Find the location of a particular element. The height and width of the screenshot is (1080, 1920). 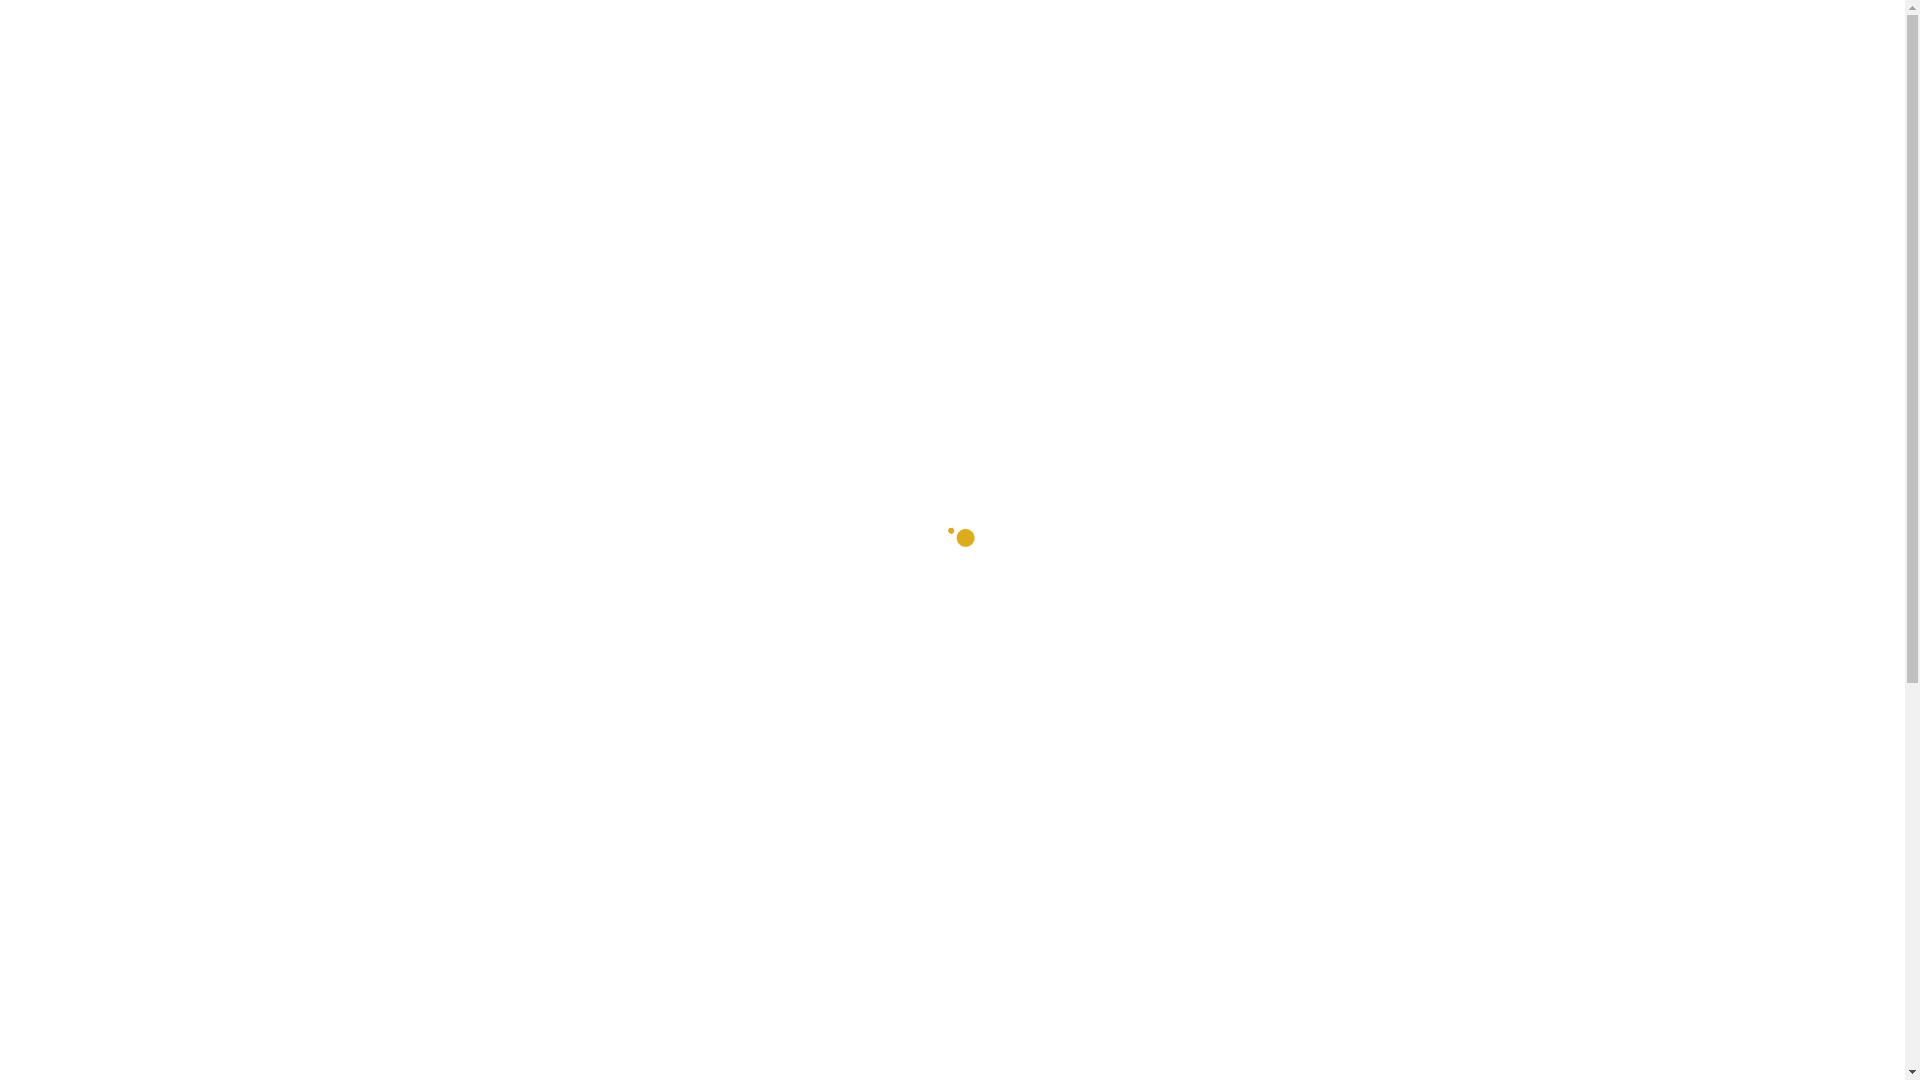

GET IN TOUCH is located at coordinates (1014, 116).